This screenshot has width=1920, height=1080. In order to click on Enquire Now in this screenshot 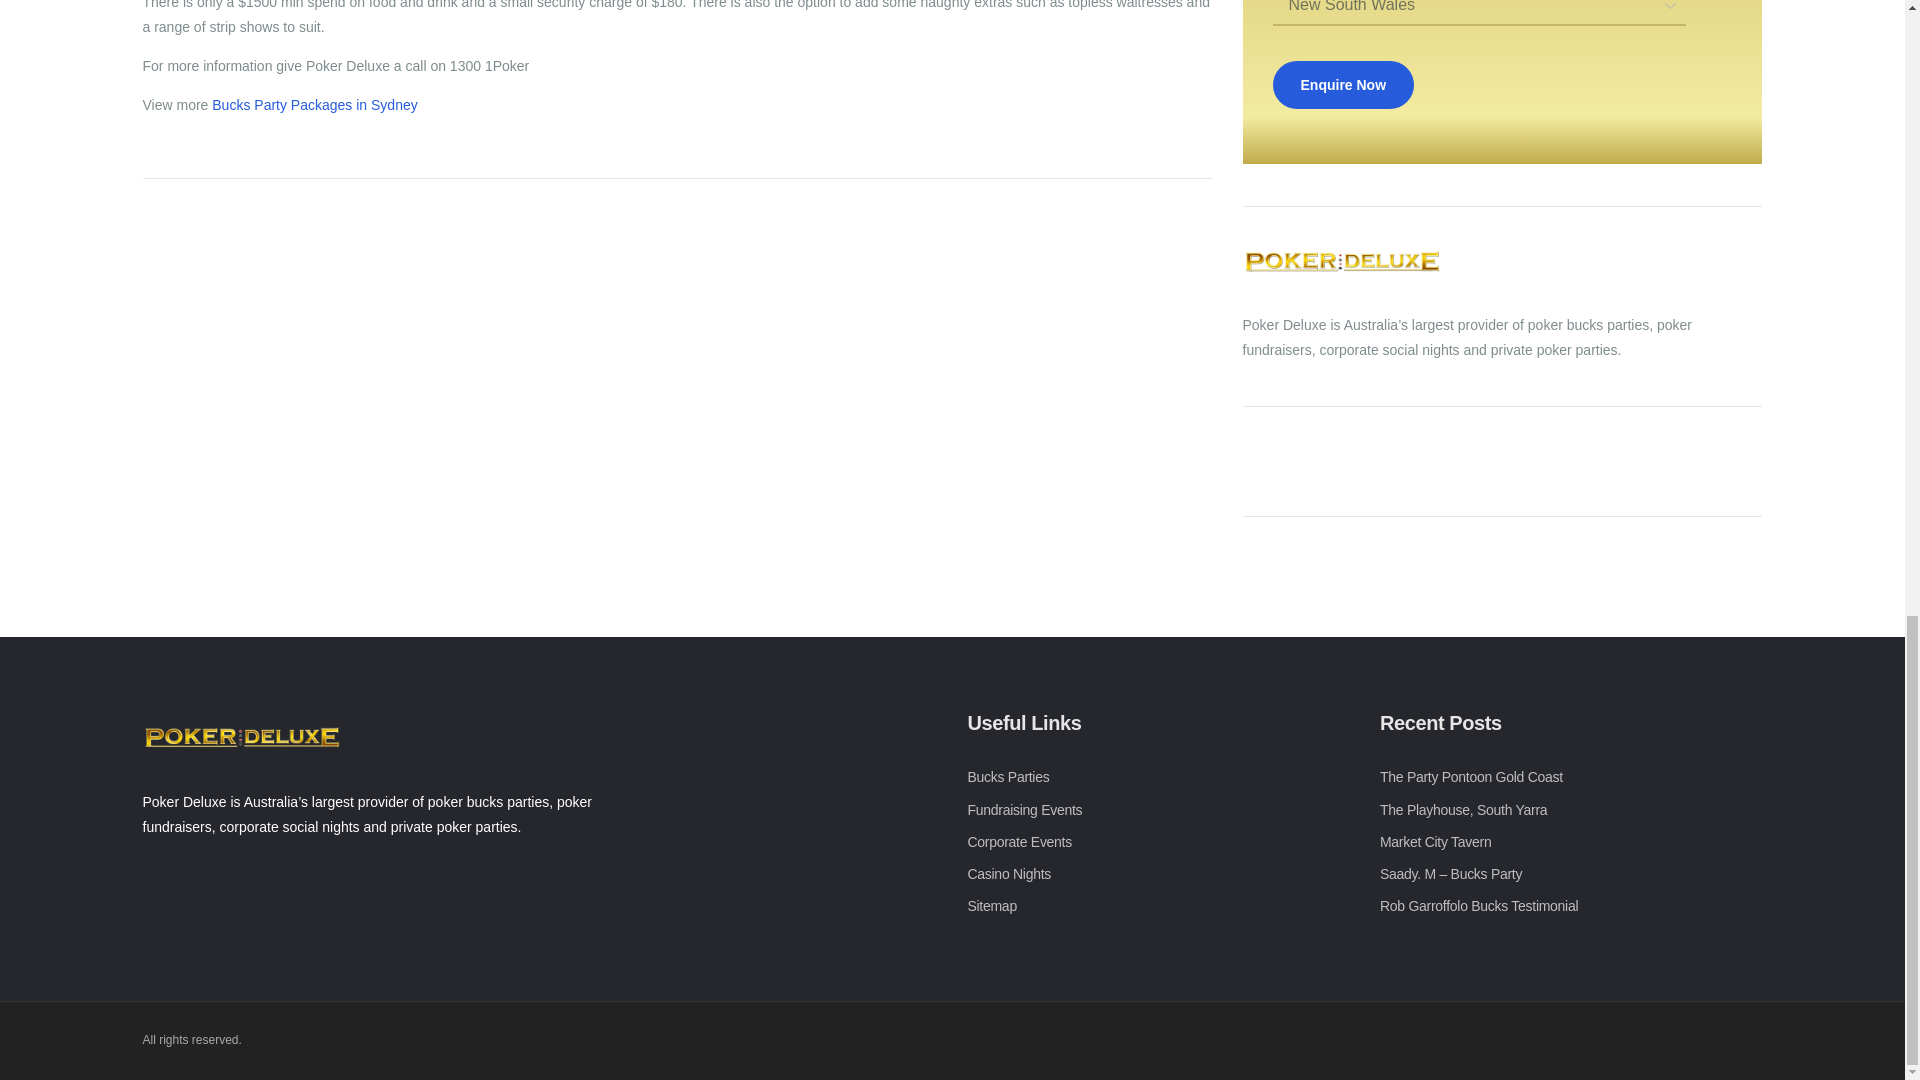, I will do `click(1342, 84)`.